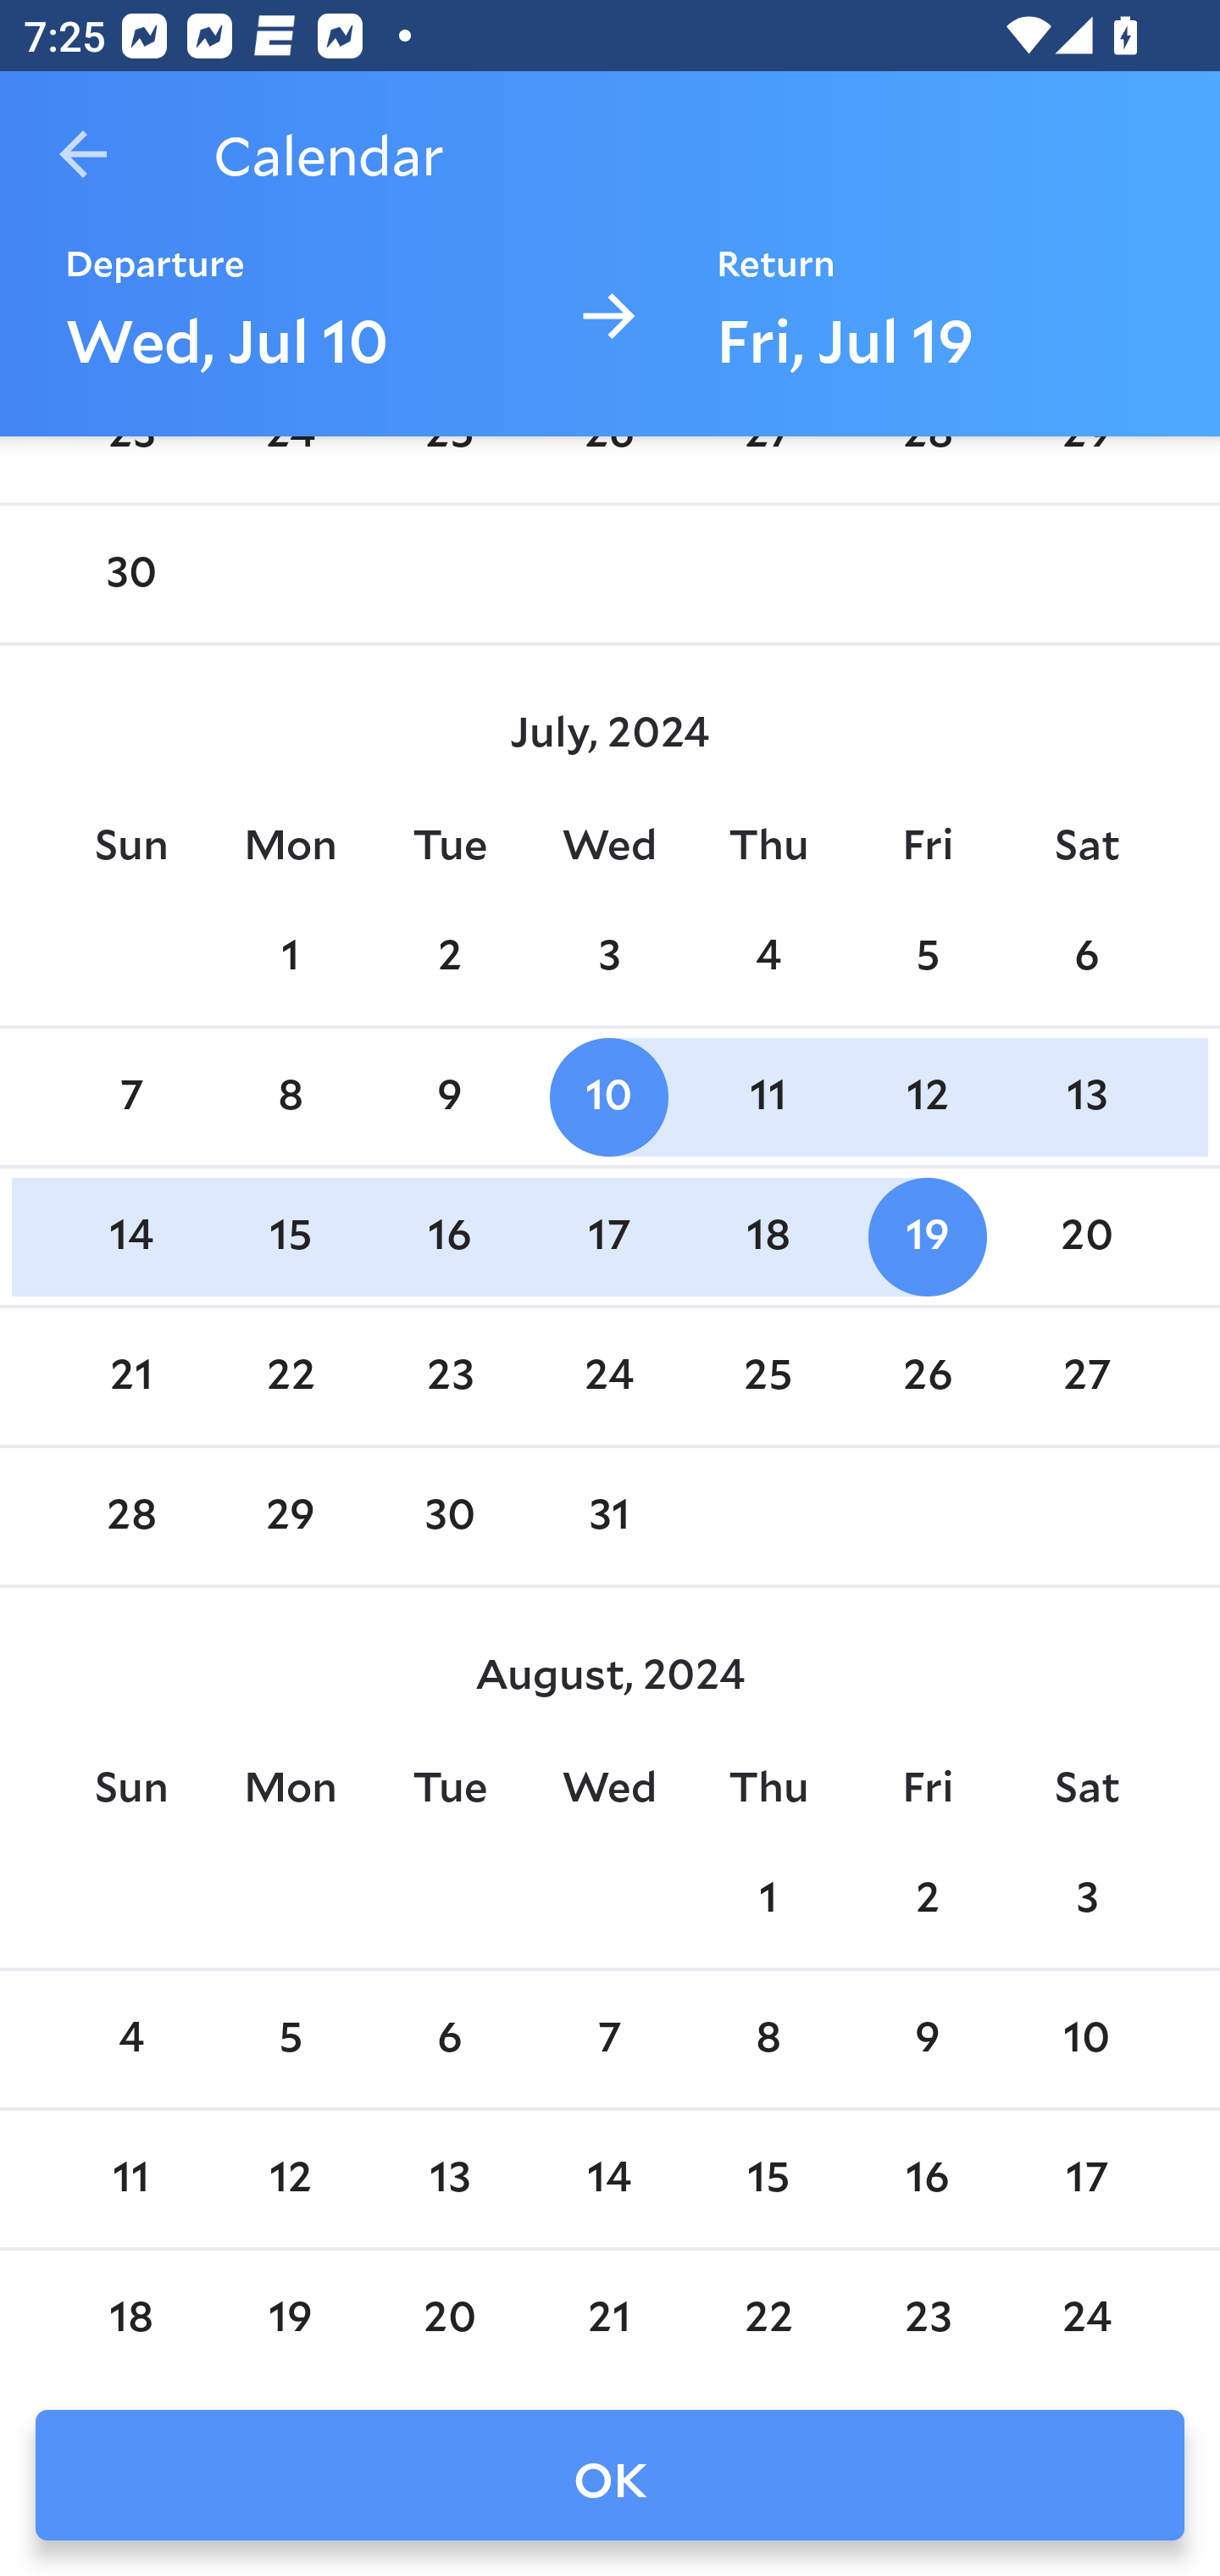  Describe the element at coordinates (130, 1517) in the screenshot. I see `28` at that location.